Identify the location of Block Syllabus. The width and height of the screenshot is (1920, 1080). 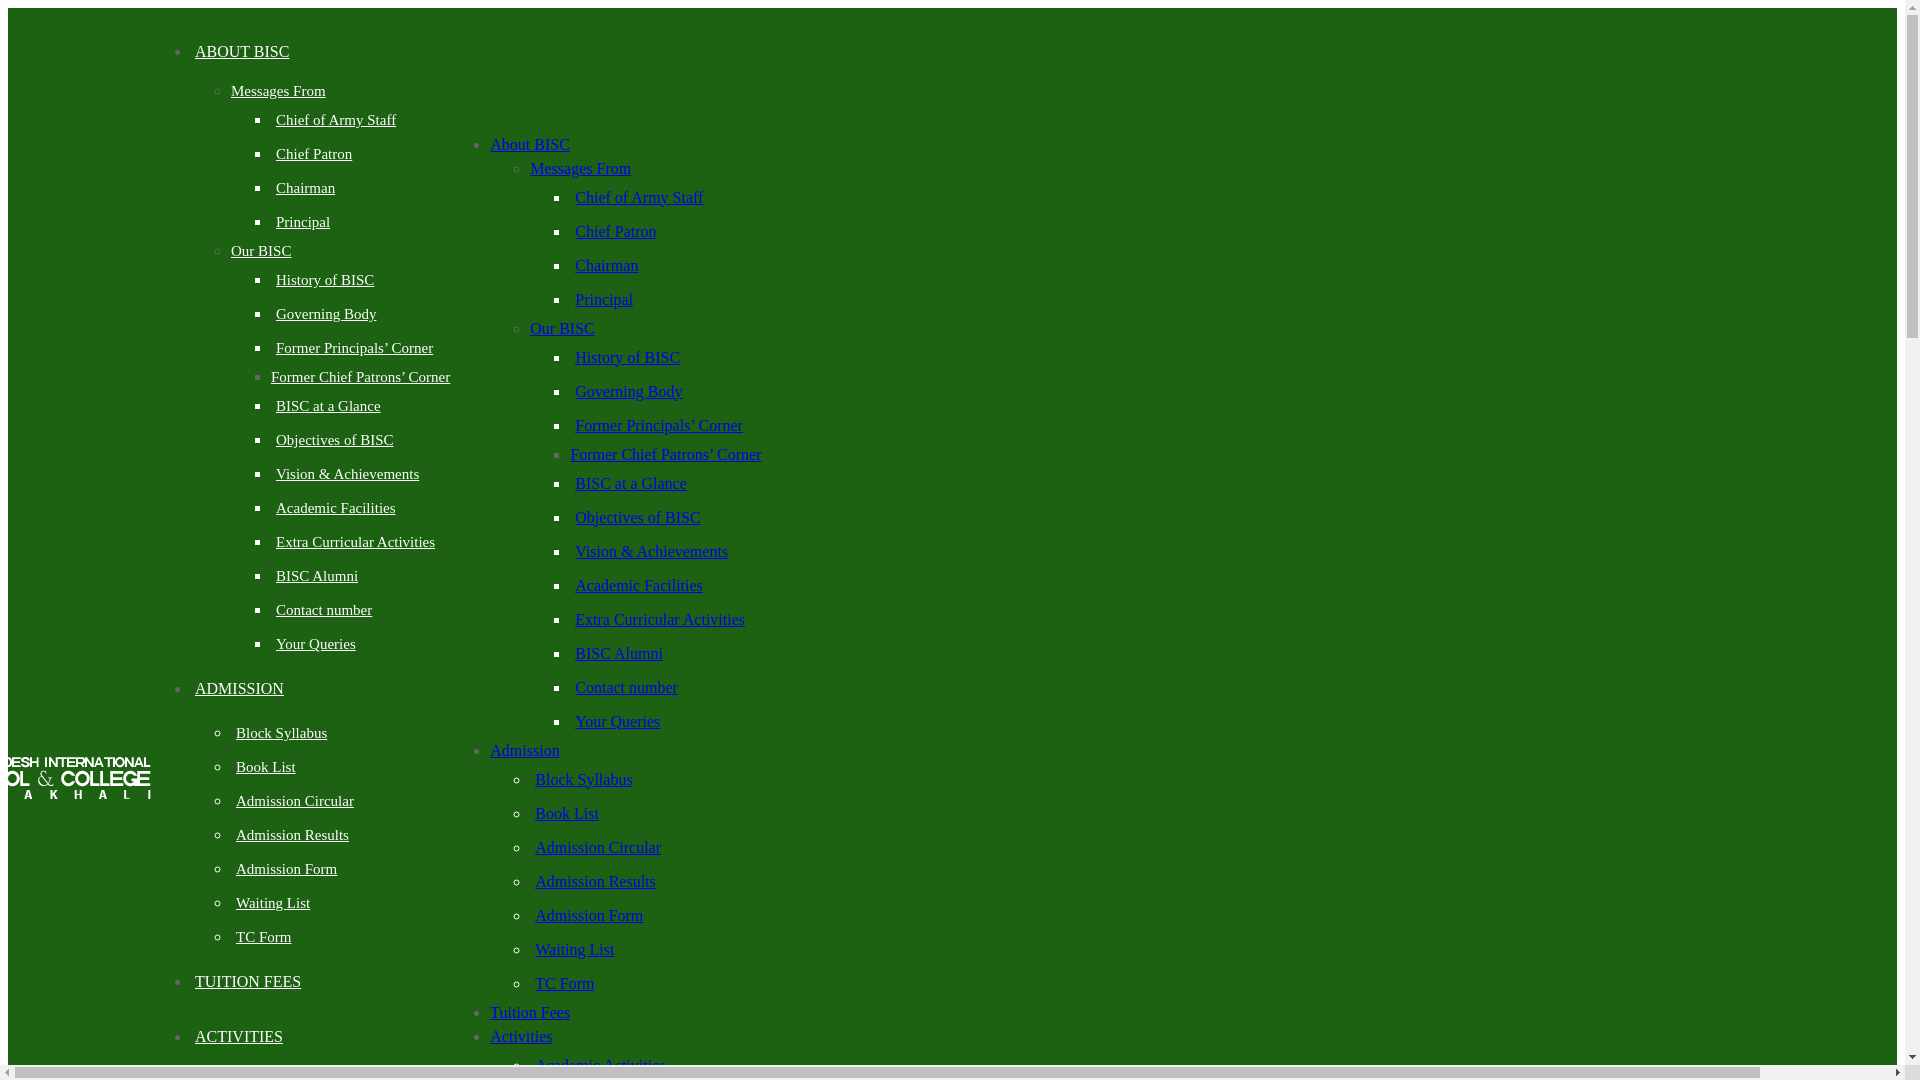
(584, 778).